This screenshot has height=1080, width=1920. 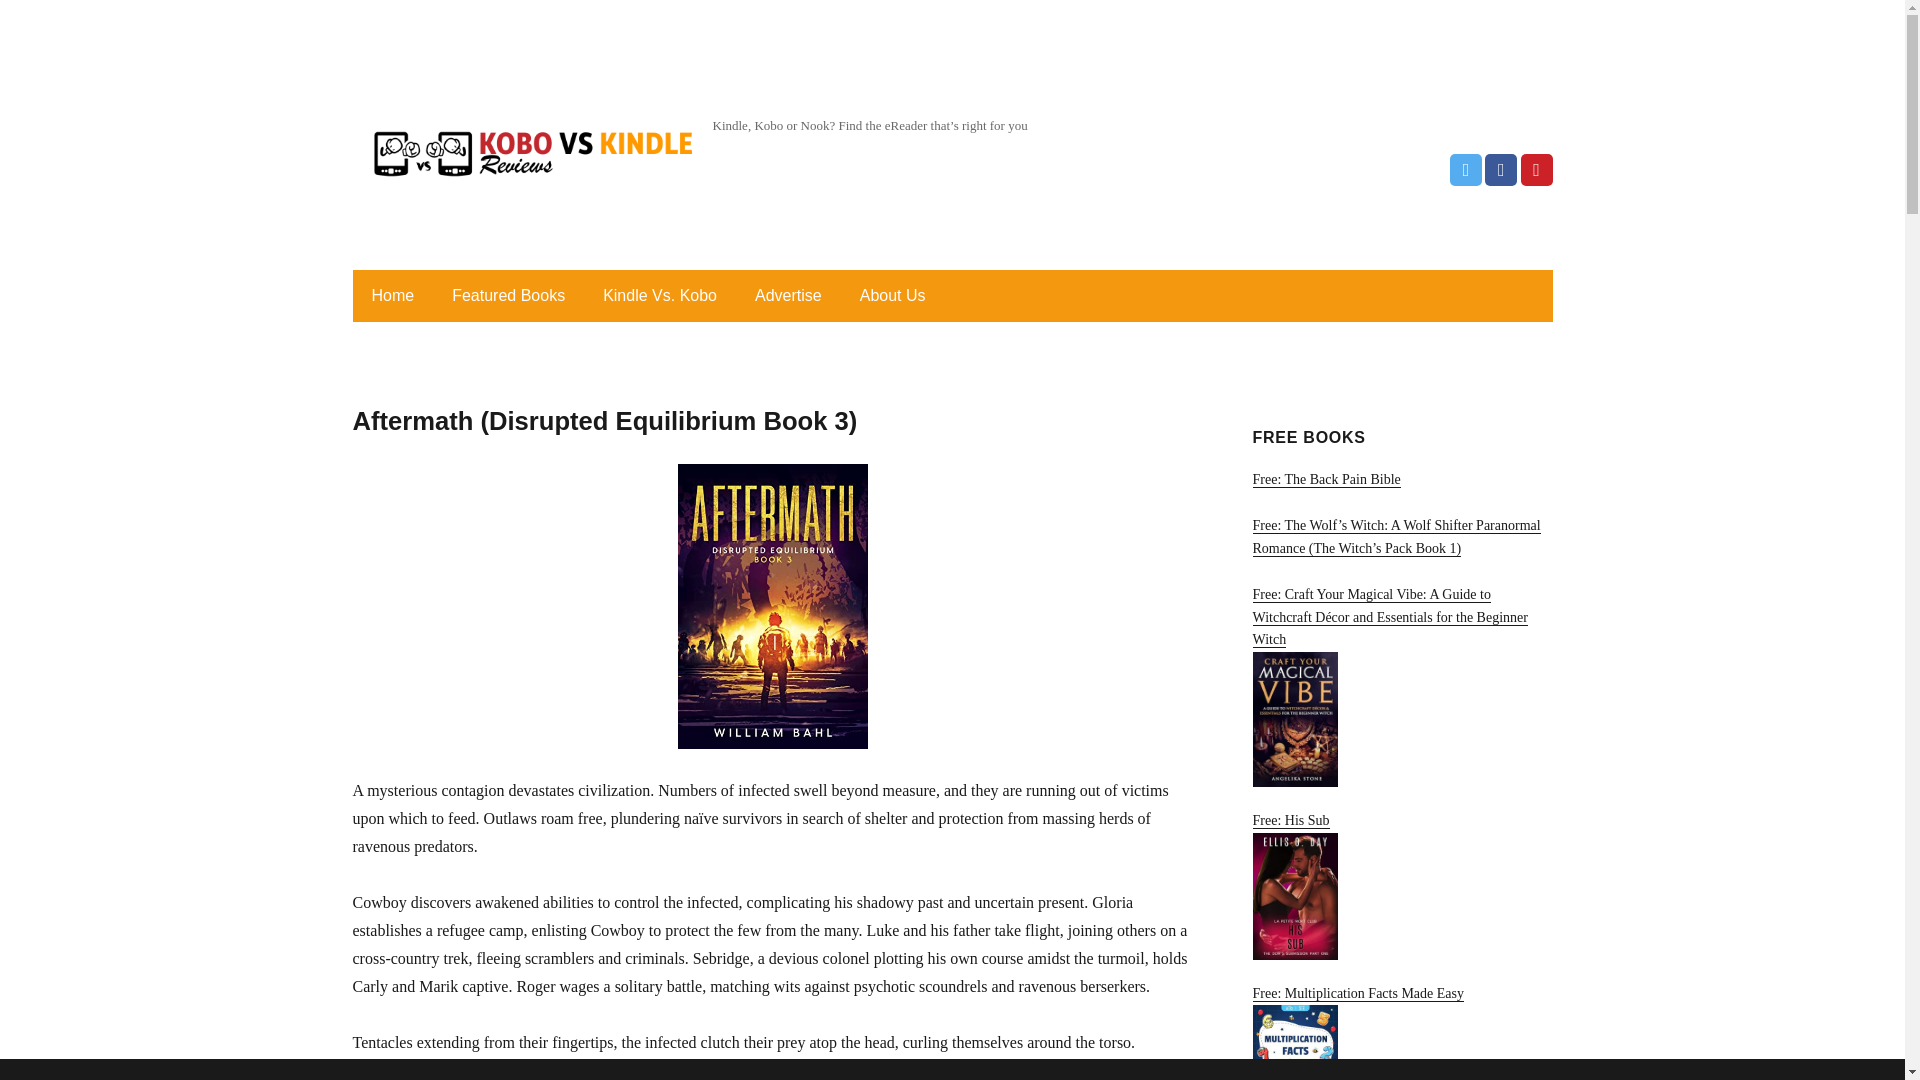 What do you see at coordinates (1401, 886) in the screenshot?
I see `Free: His Sub` at bounding box center [1401, 886].